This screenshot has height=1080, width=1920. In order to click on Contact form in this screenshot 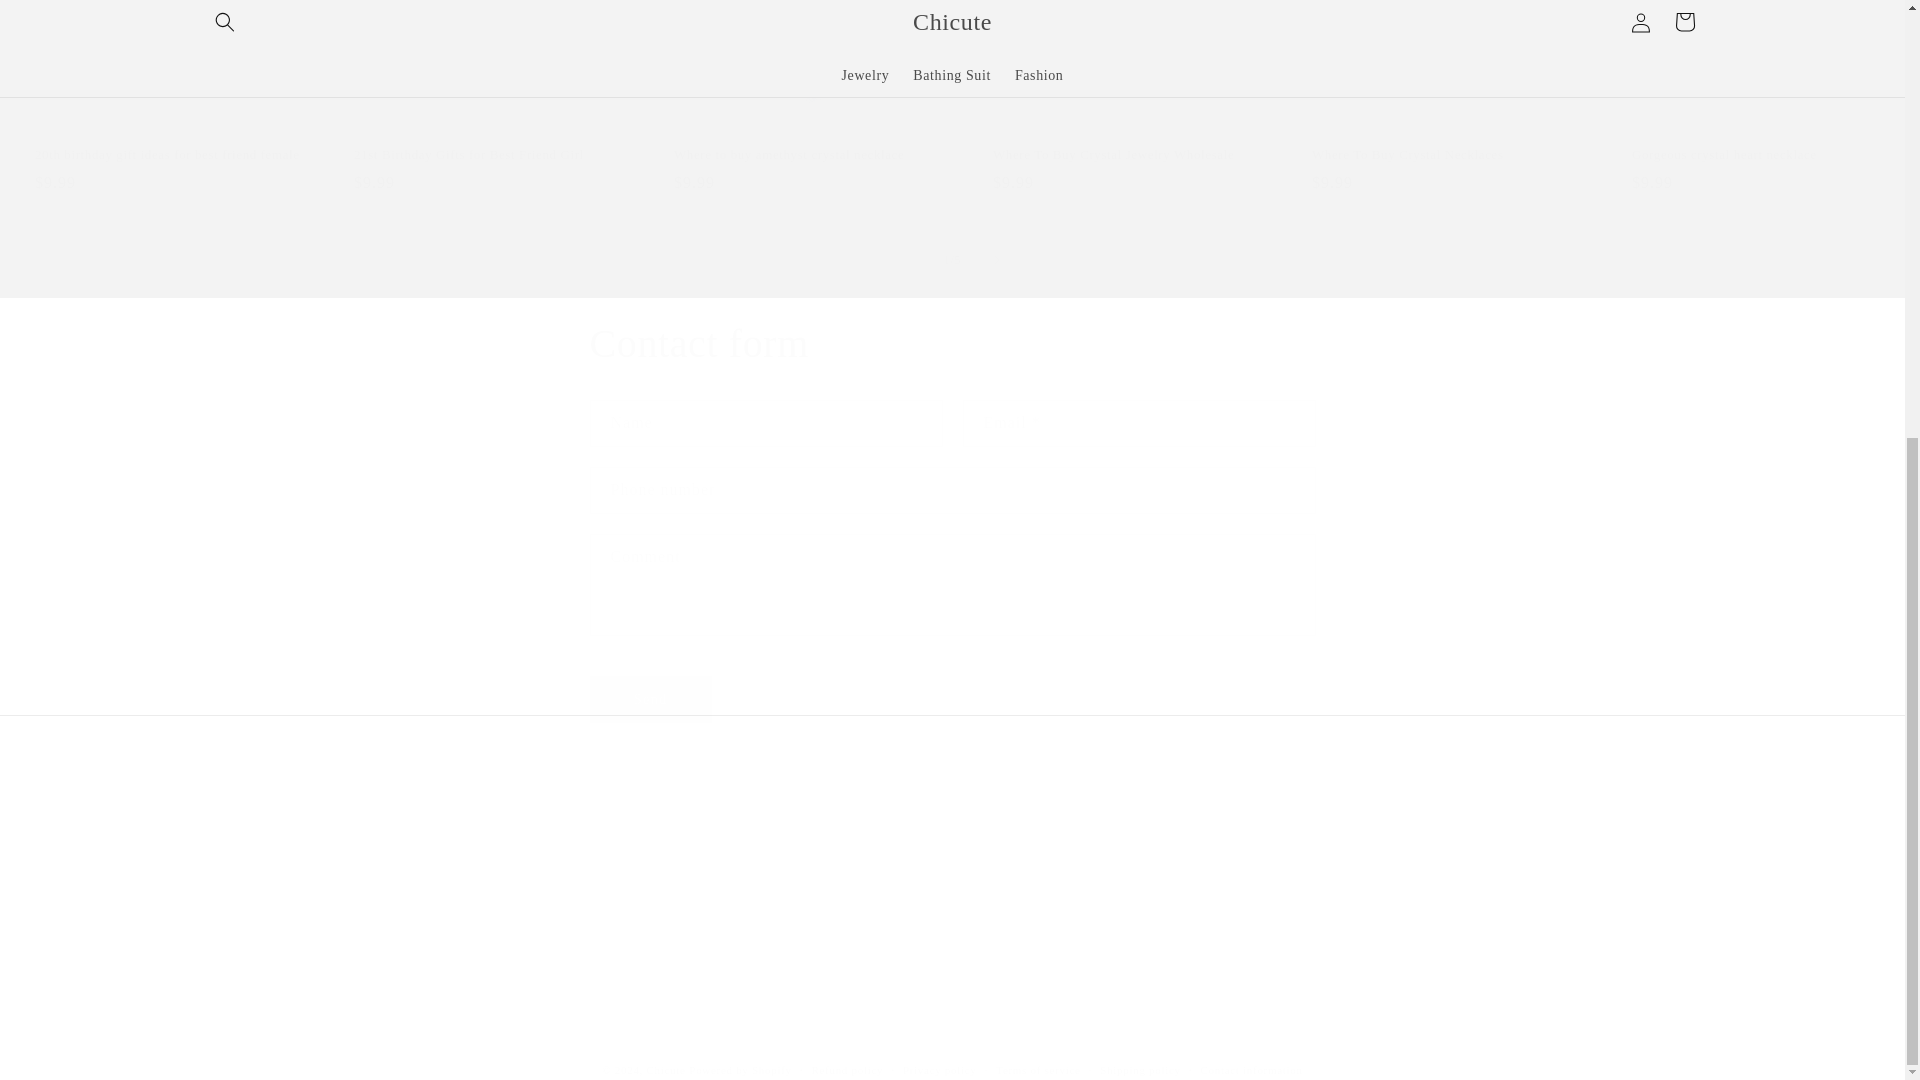, I will do `click(1126, 156)`.